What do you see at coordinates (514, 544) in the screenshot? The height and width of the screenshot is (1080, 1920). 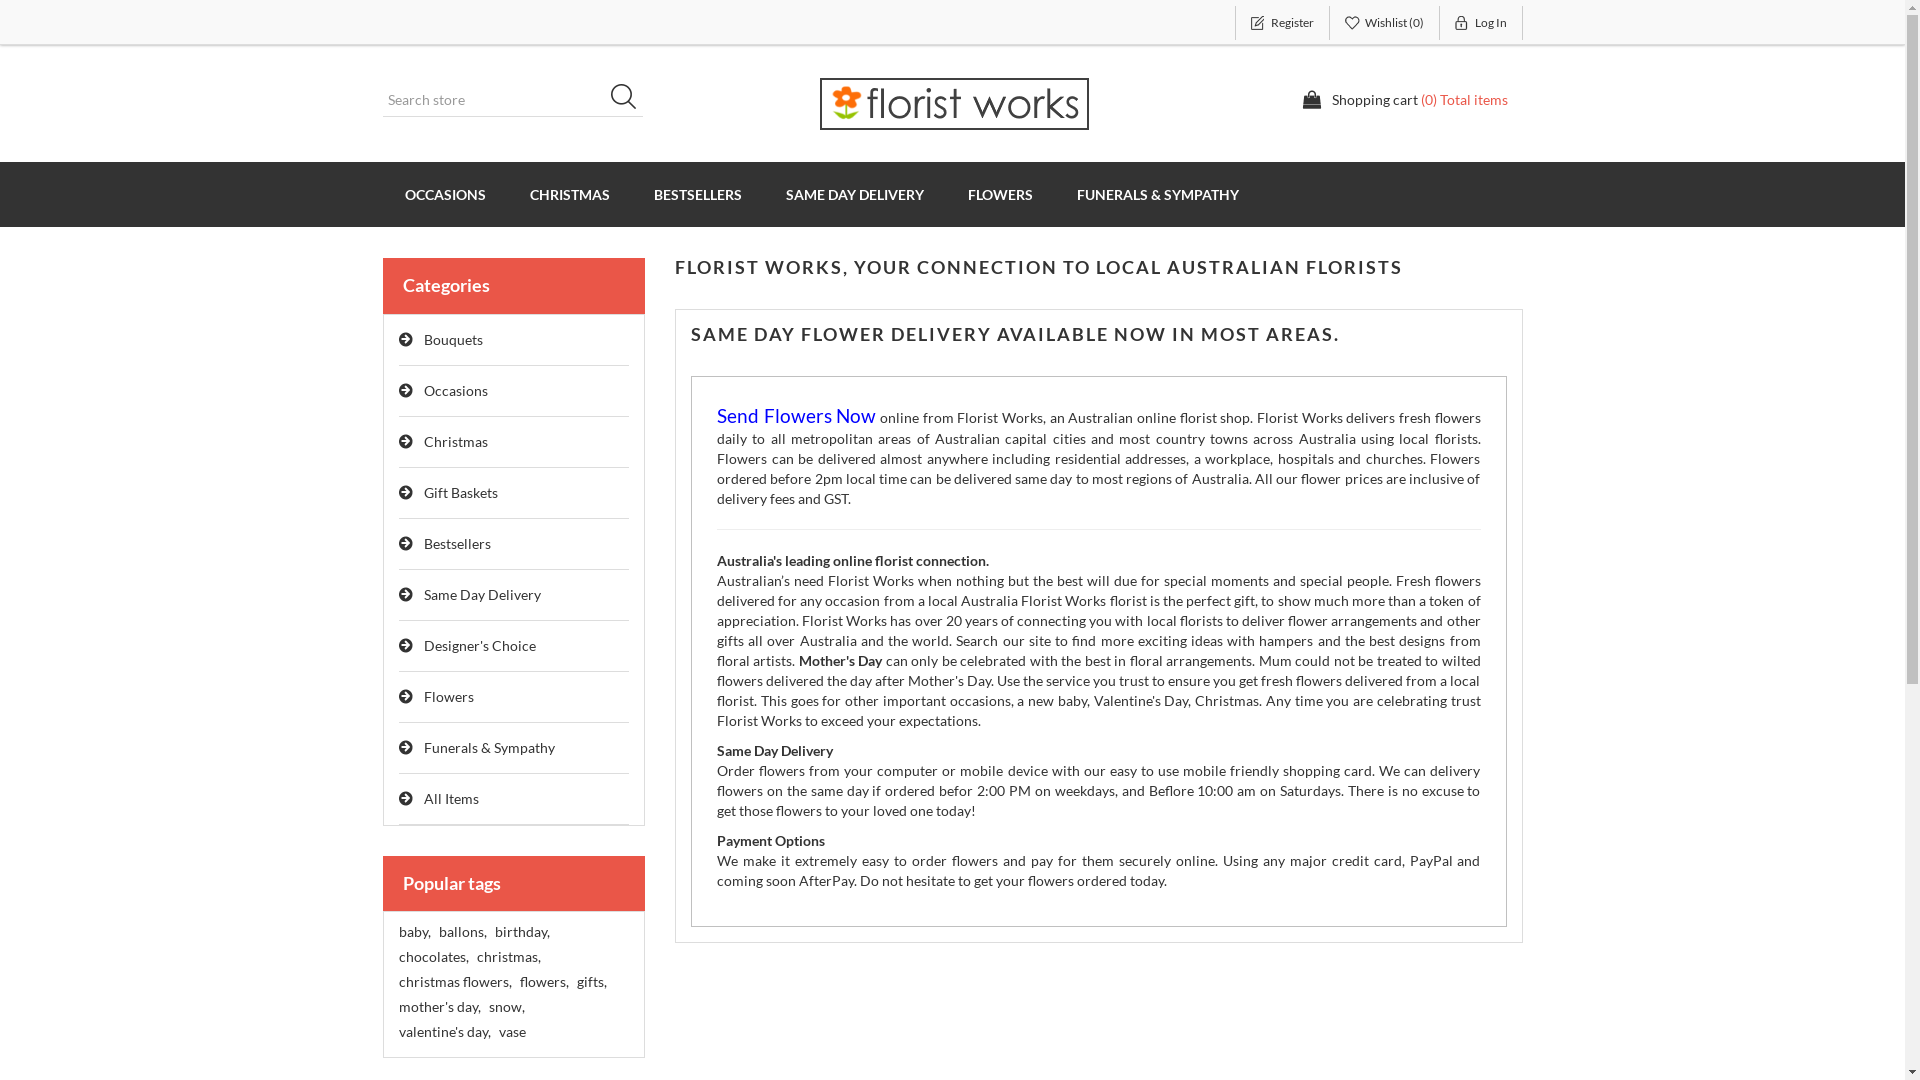 I see `Bestsellers` at bounding box center [514, 544].